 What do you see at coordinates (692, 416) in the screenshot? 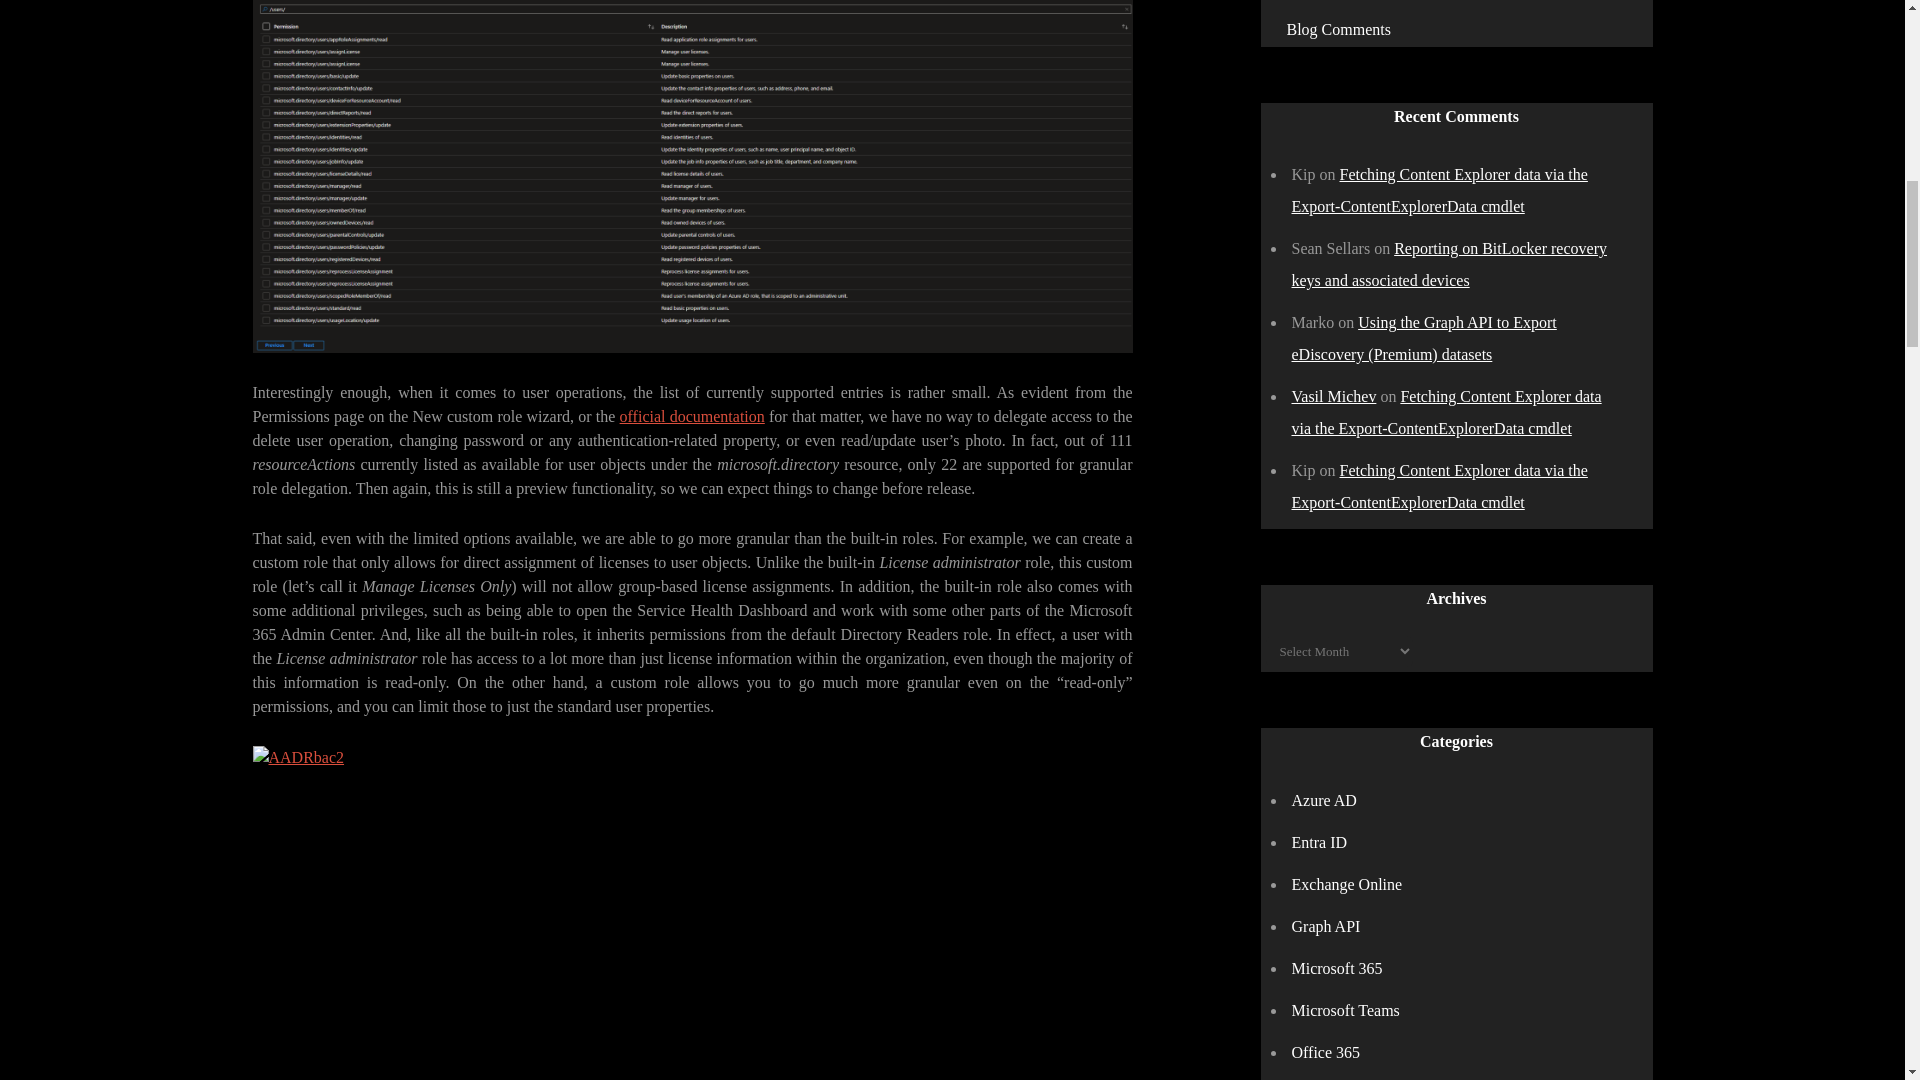
I see `official documentation` at bounding box center [692, 416].